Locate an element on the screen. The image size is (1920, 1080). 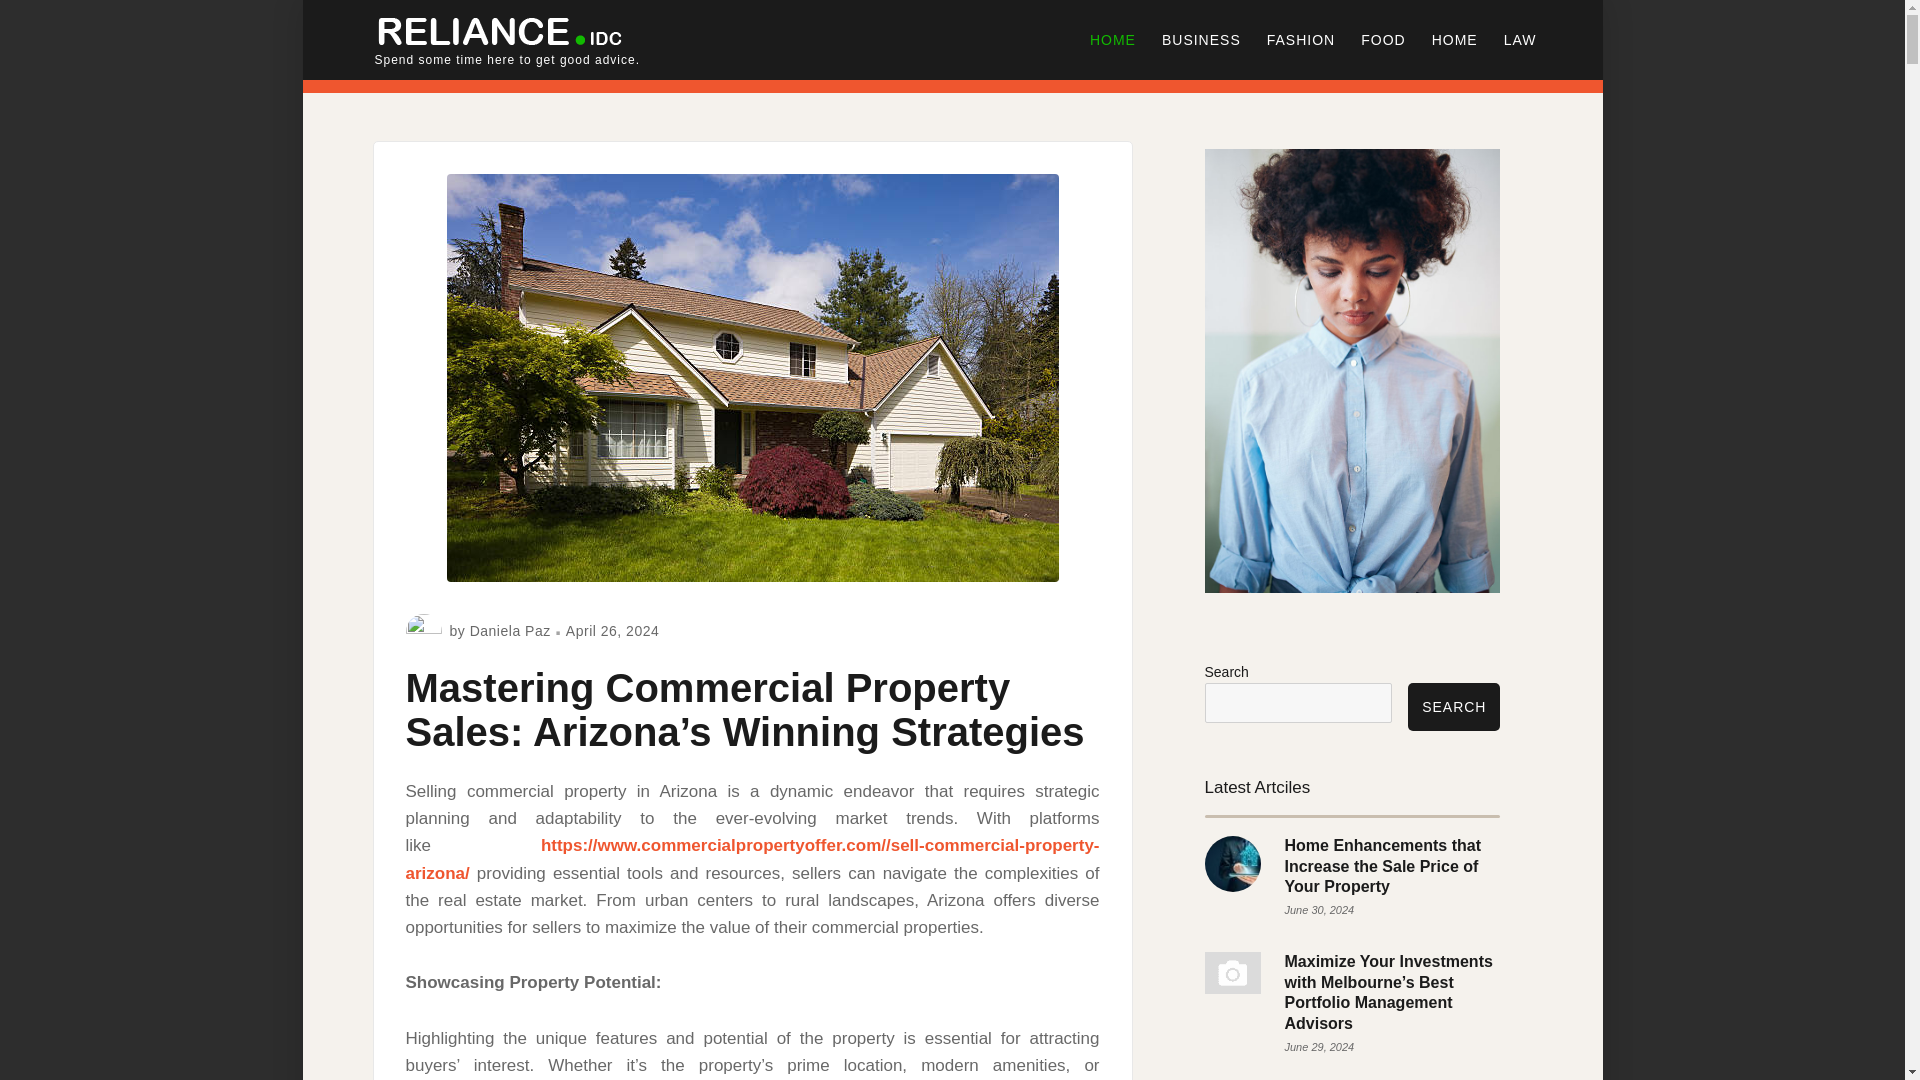
FASHION is located at coordinates (1300, 40).